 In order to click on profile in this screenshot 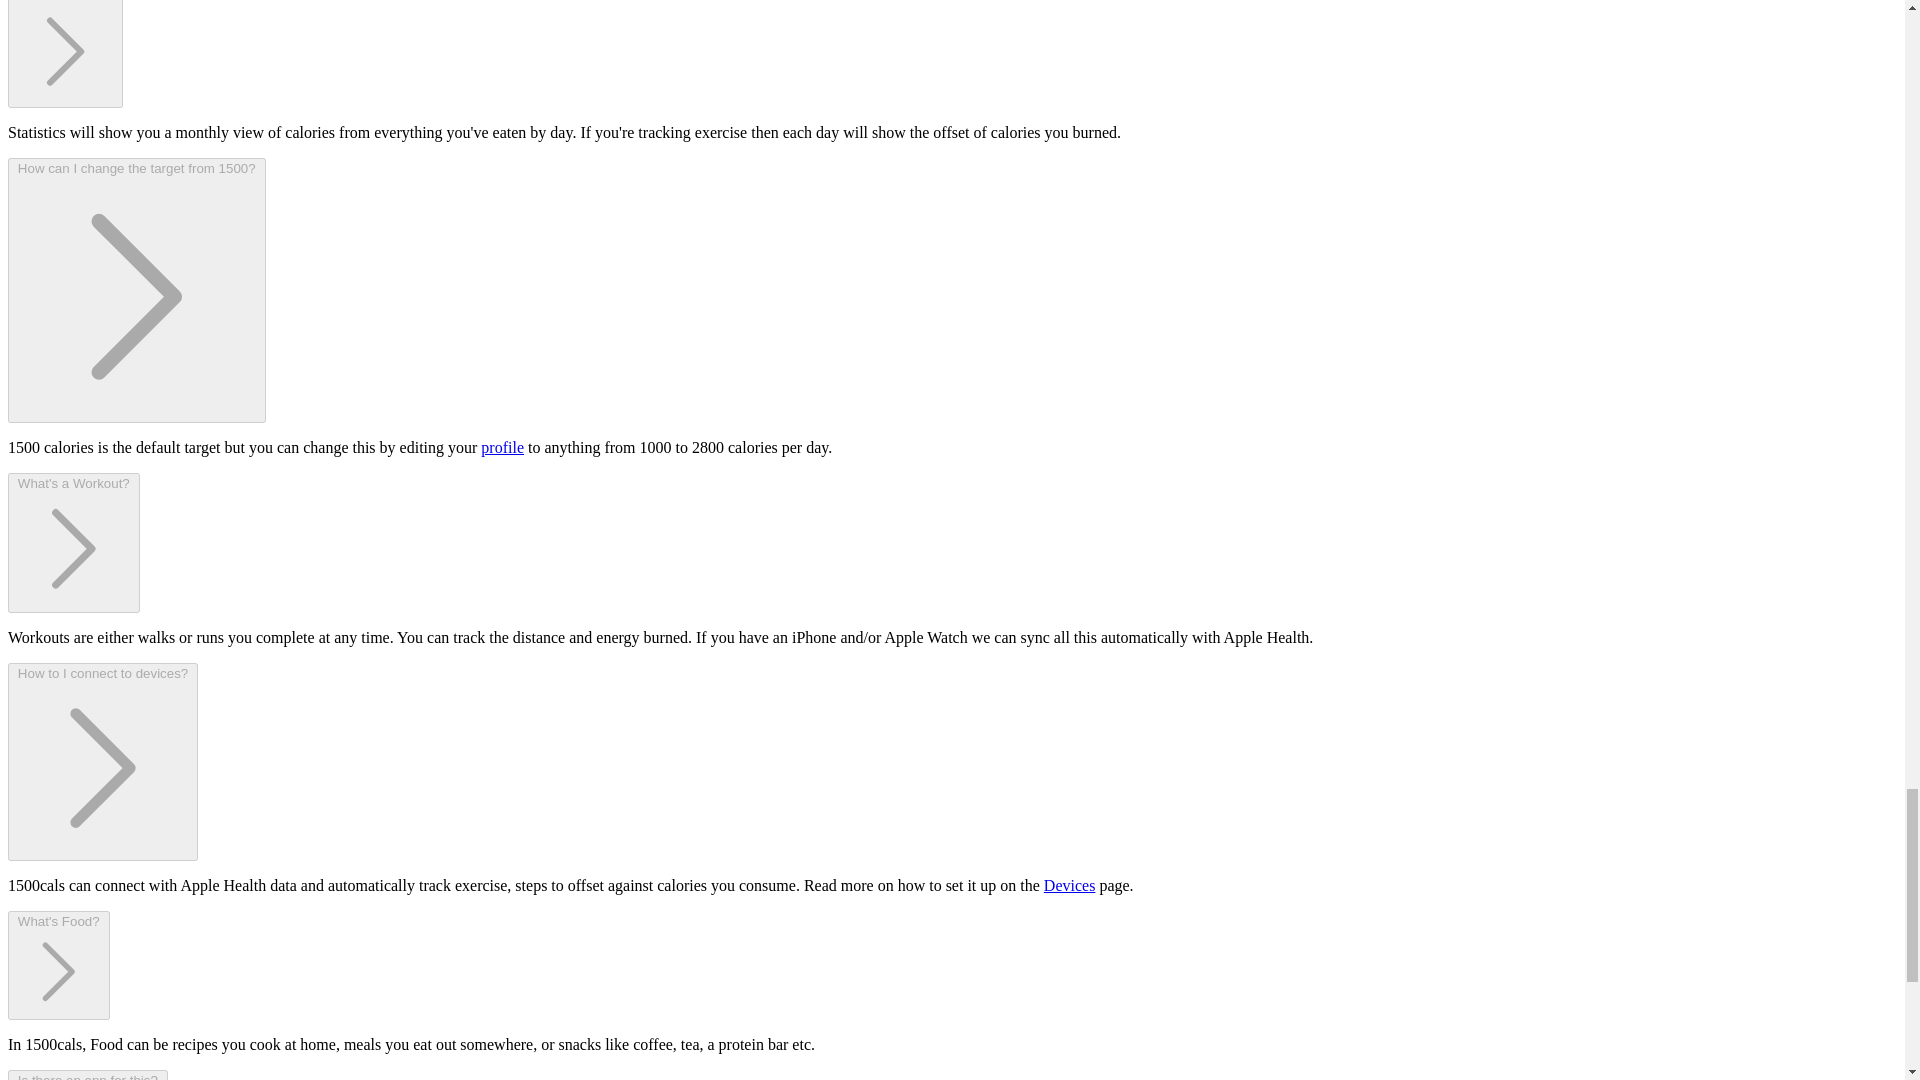, I will do `click(502, 446)`.